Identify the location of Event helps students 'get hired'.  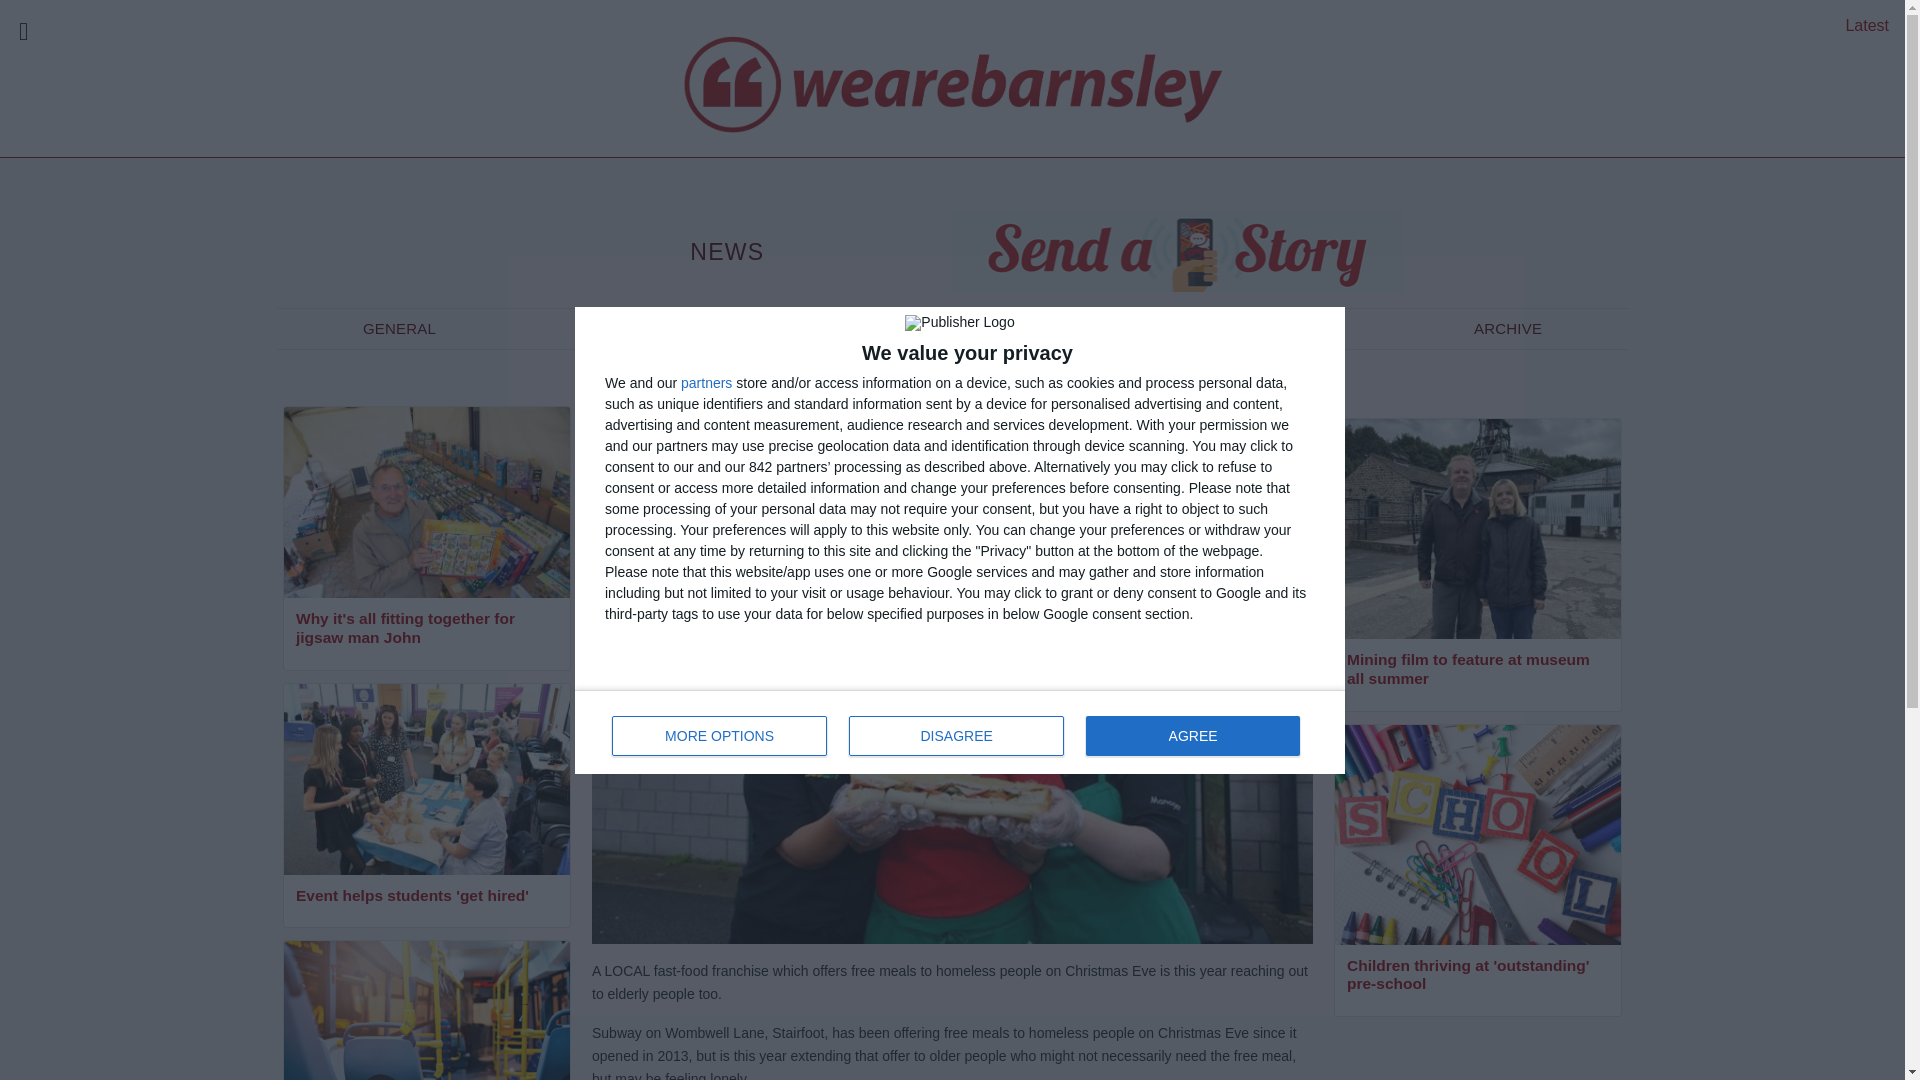
(426, 897).